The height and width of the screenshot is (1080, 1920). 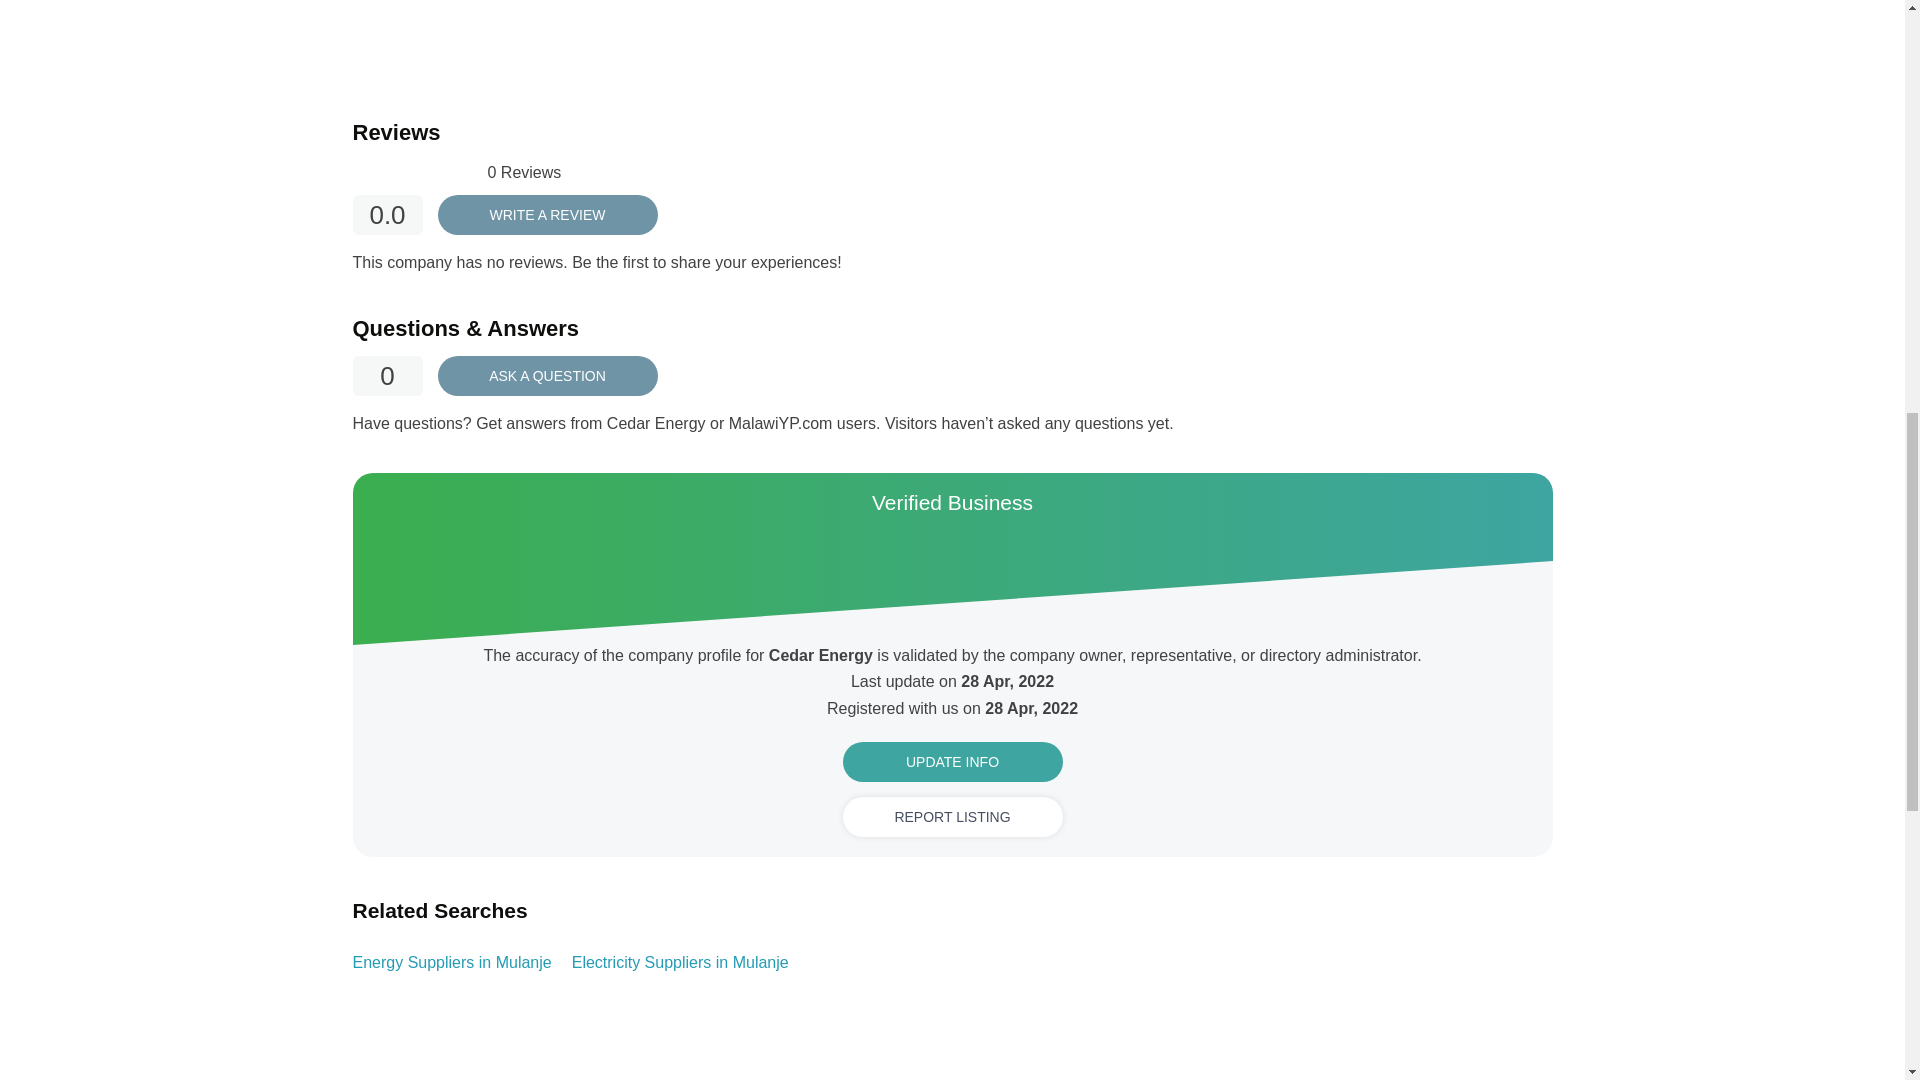 I want to click on WRITE A REVIEW, so click(x=548, y=215).